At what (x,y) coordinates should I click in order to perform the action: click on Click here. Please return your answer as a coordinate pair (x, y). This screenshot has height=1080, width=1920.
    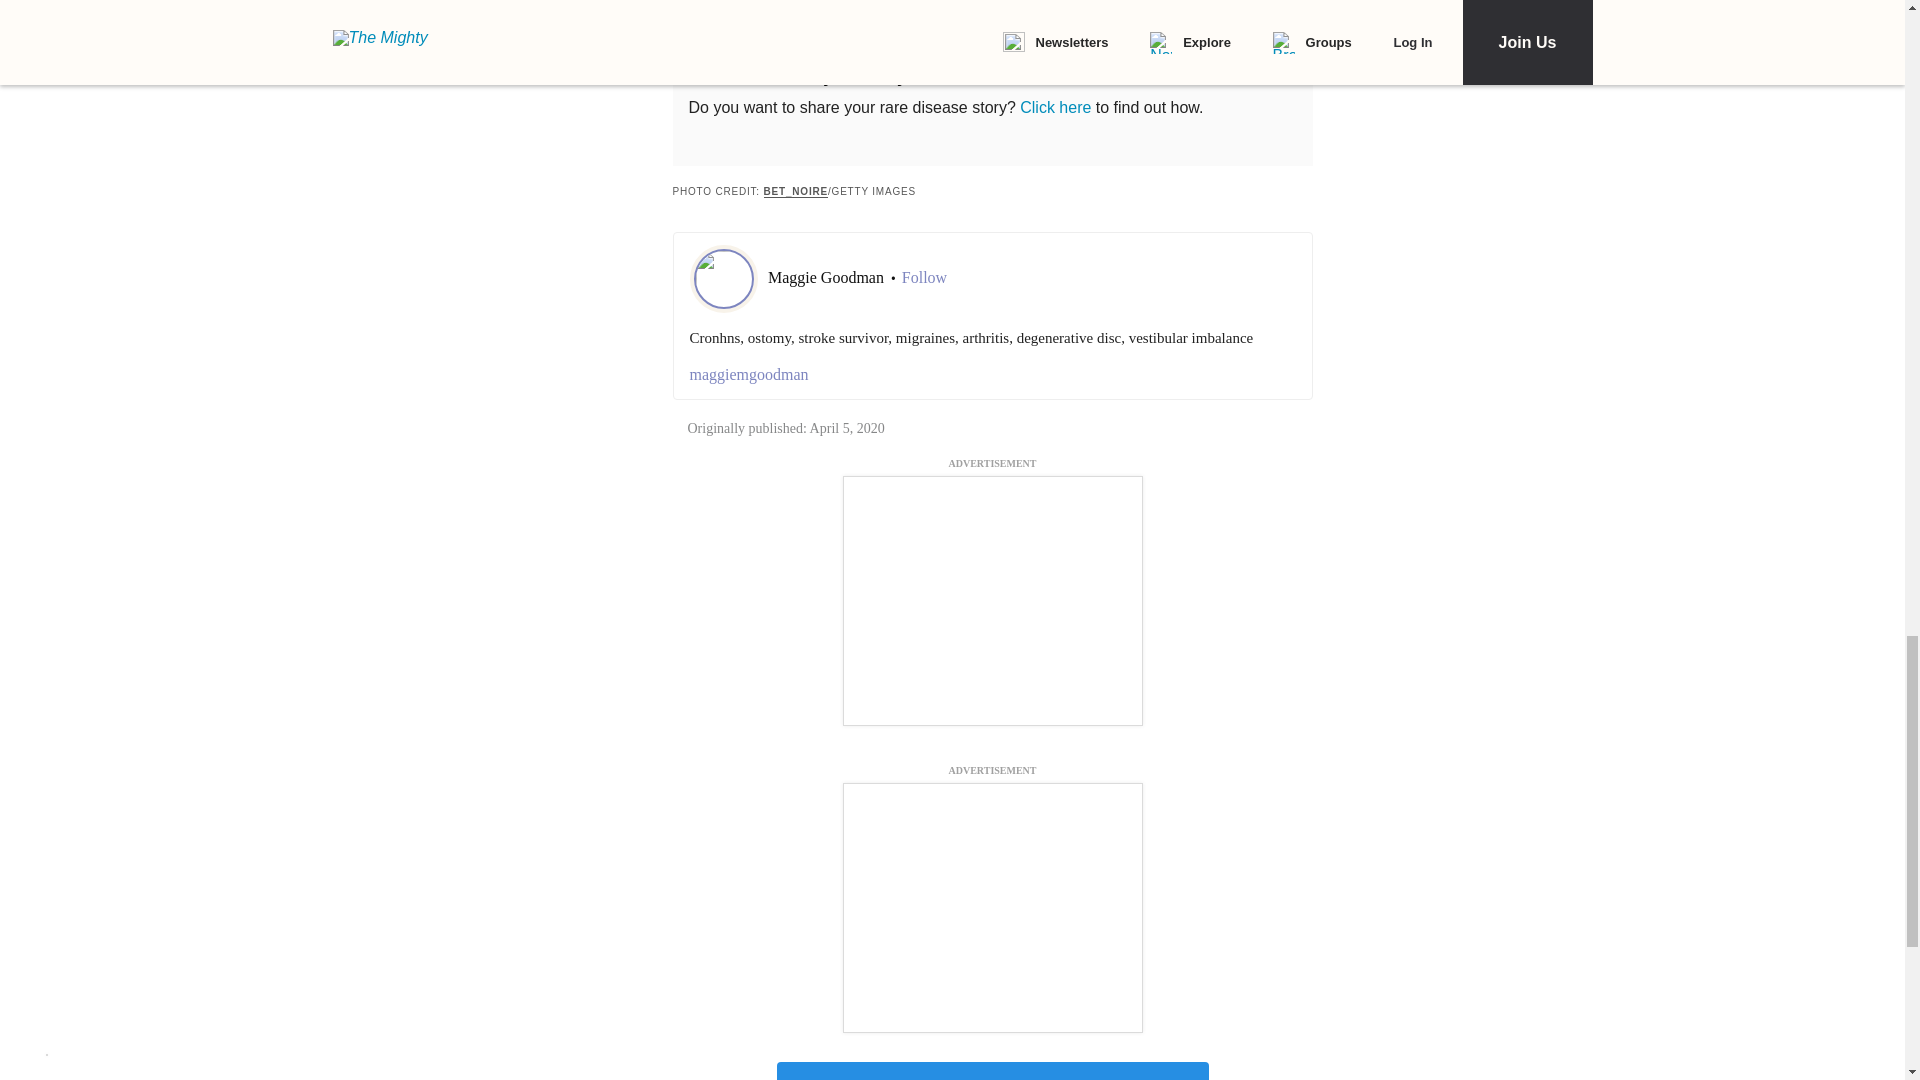
    Looking at the image, I should click on (1054, 107).